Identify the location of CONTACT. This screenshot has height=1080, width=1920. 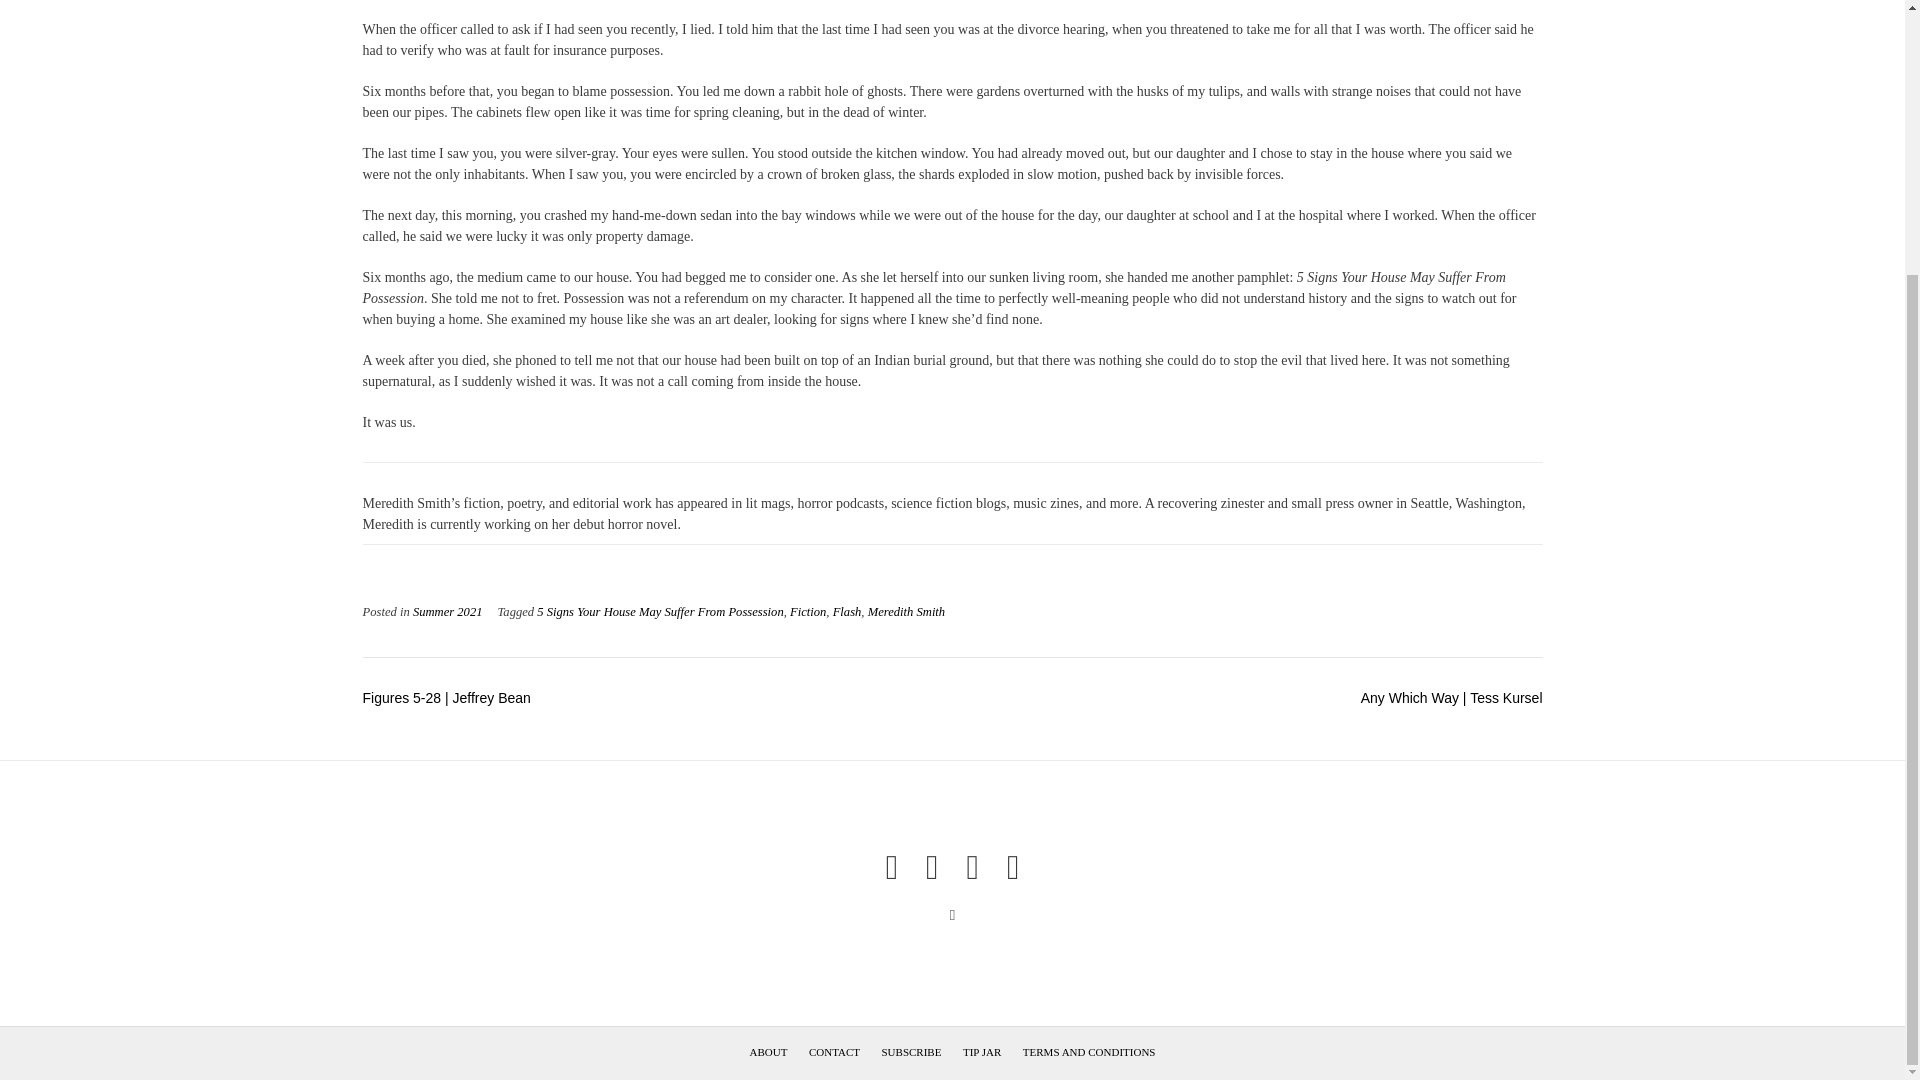
(834, 1052).